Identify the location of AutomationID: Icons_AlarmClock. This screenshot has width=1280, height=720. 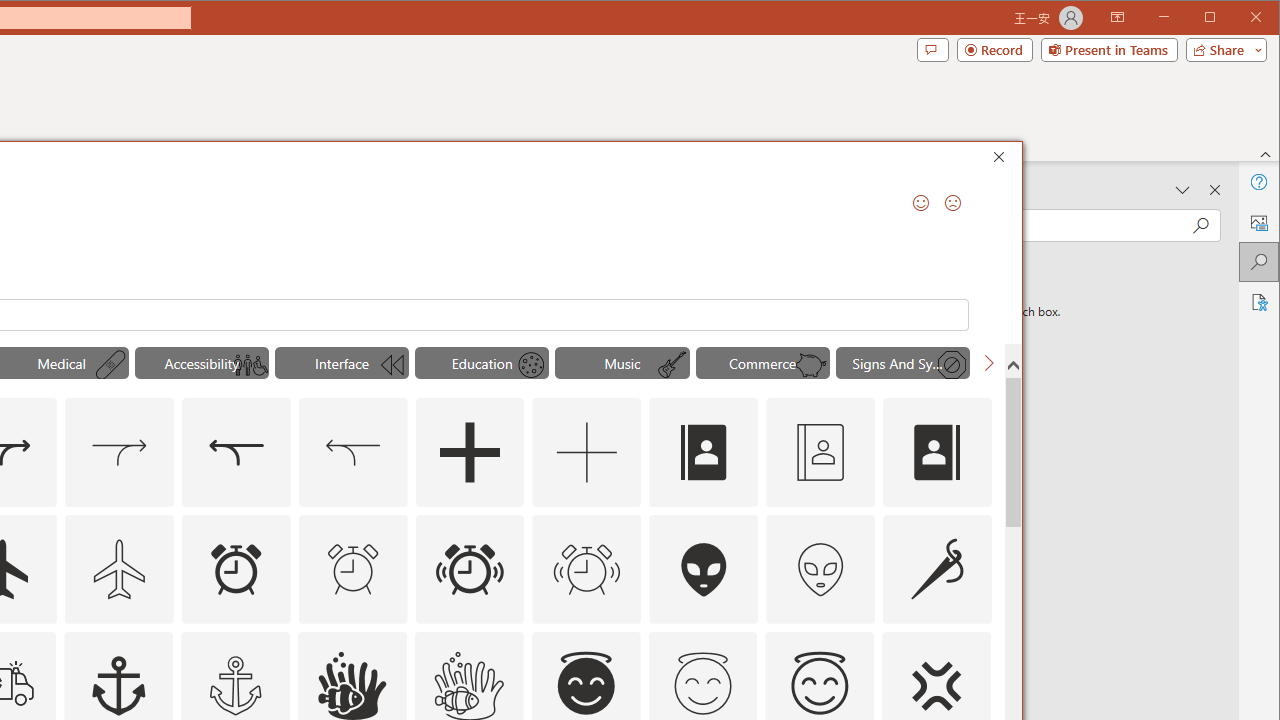
(235, 568).